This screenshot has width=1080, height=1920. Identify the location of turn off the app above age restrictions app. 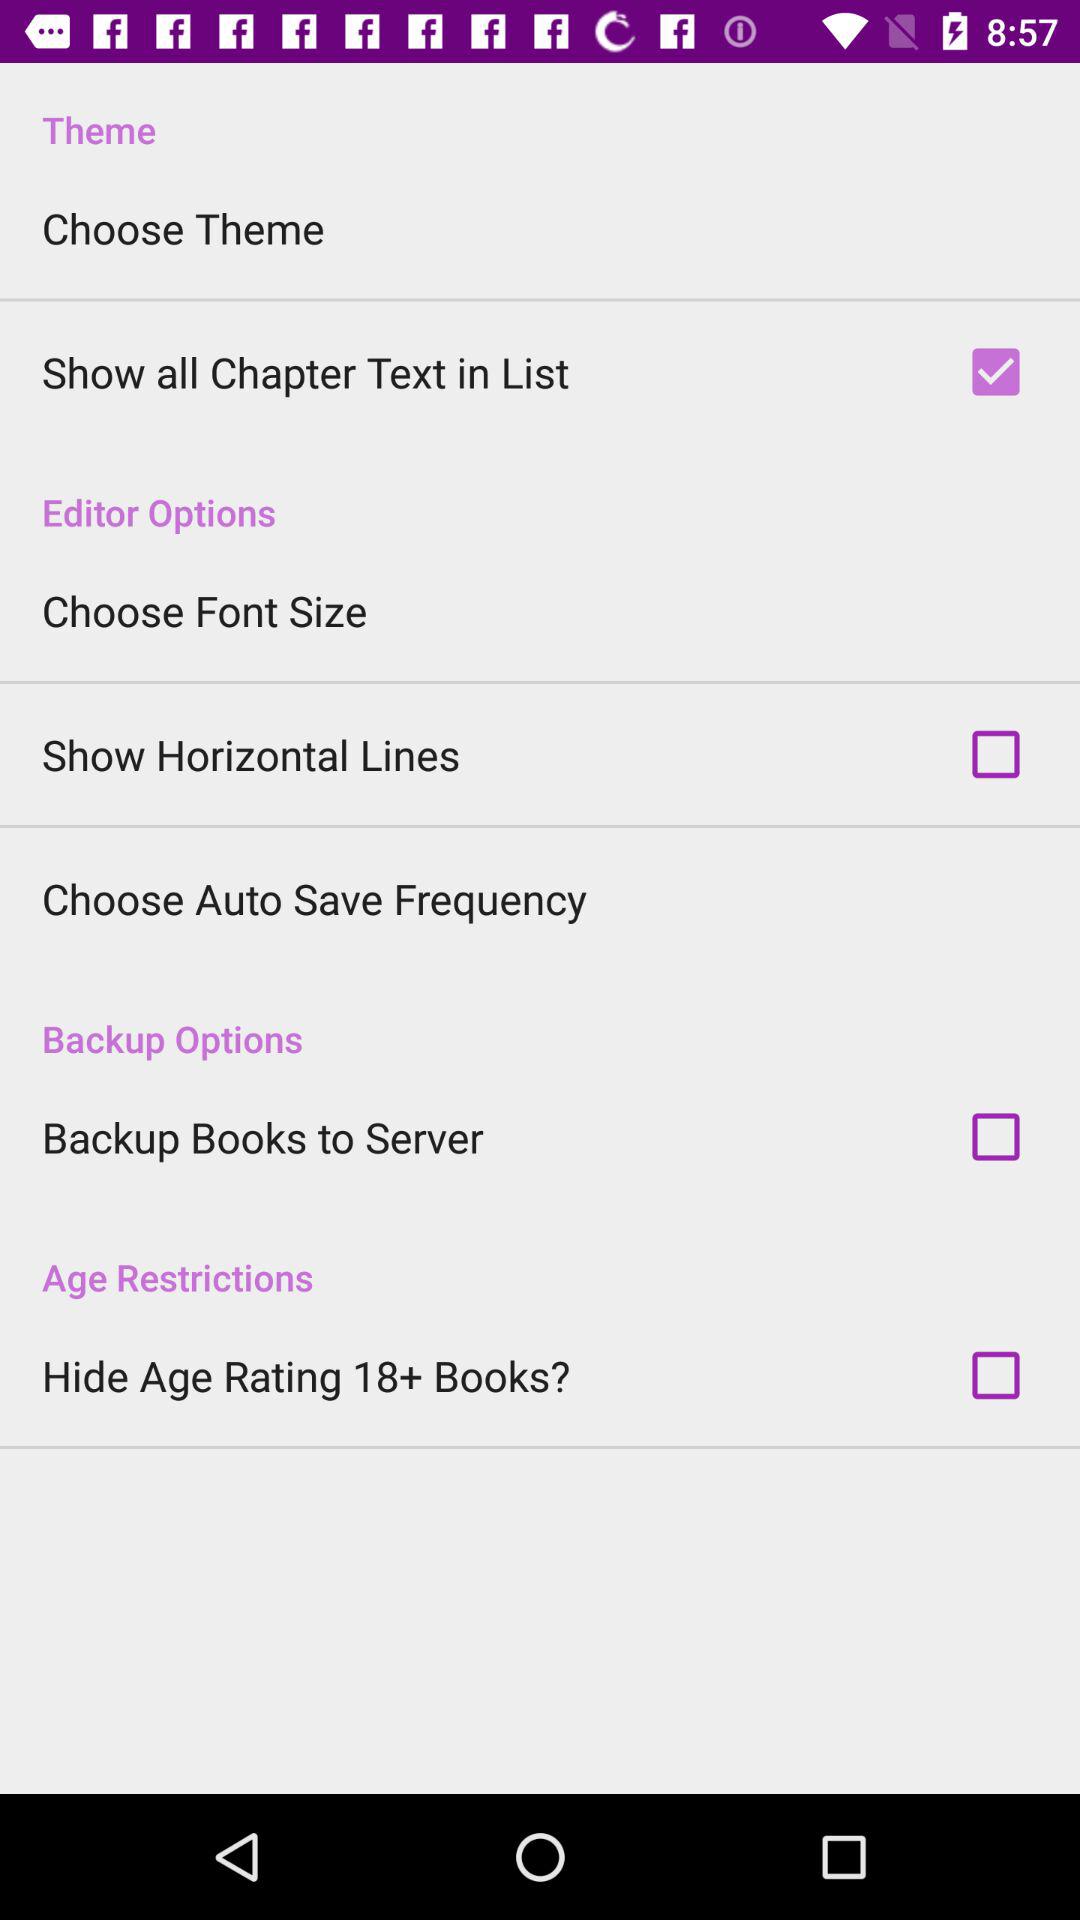
(262, 1136).